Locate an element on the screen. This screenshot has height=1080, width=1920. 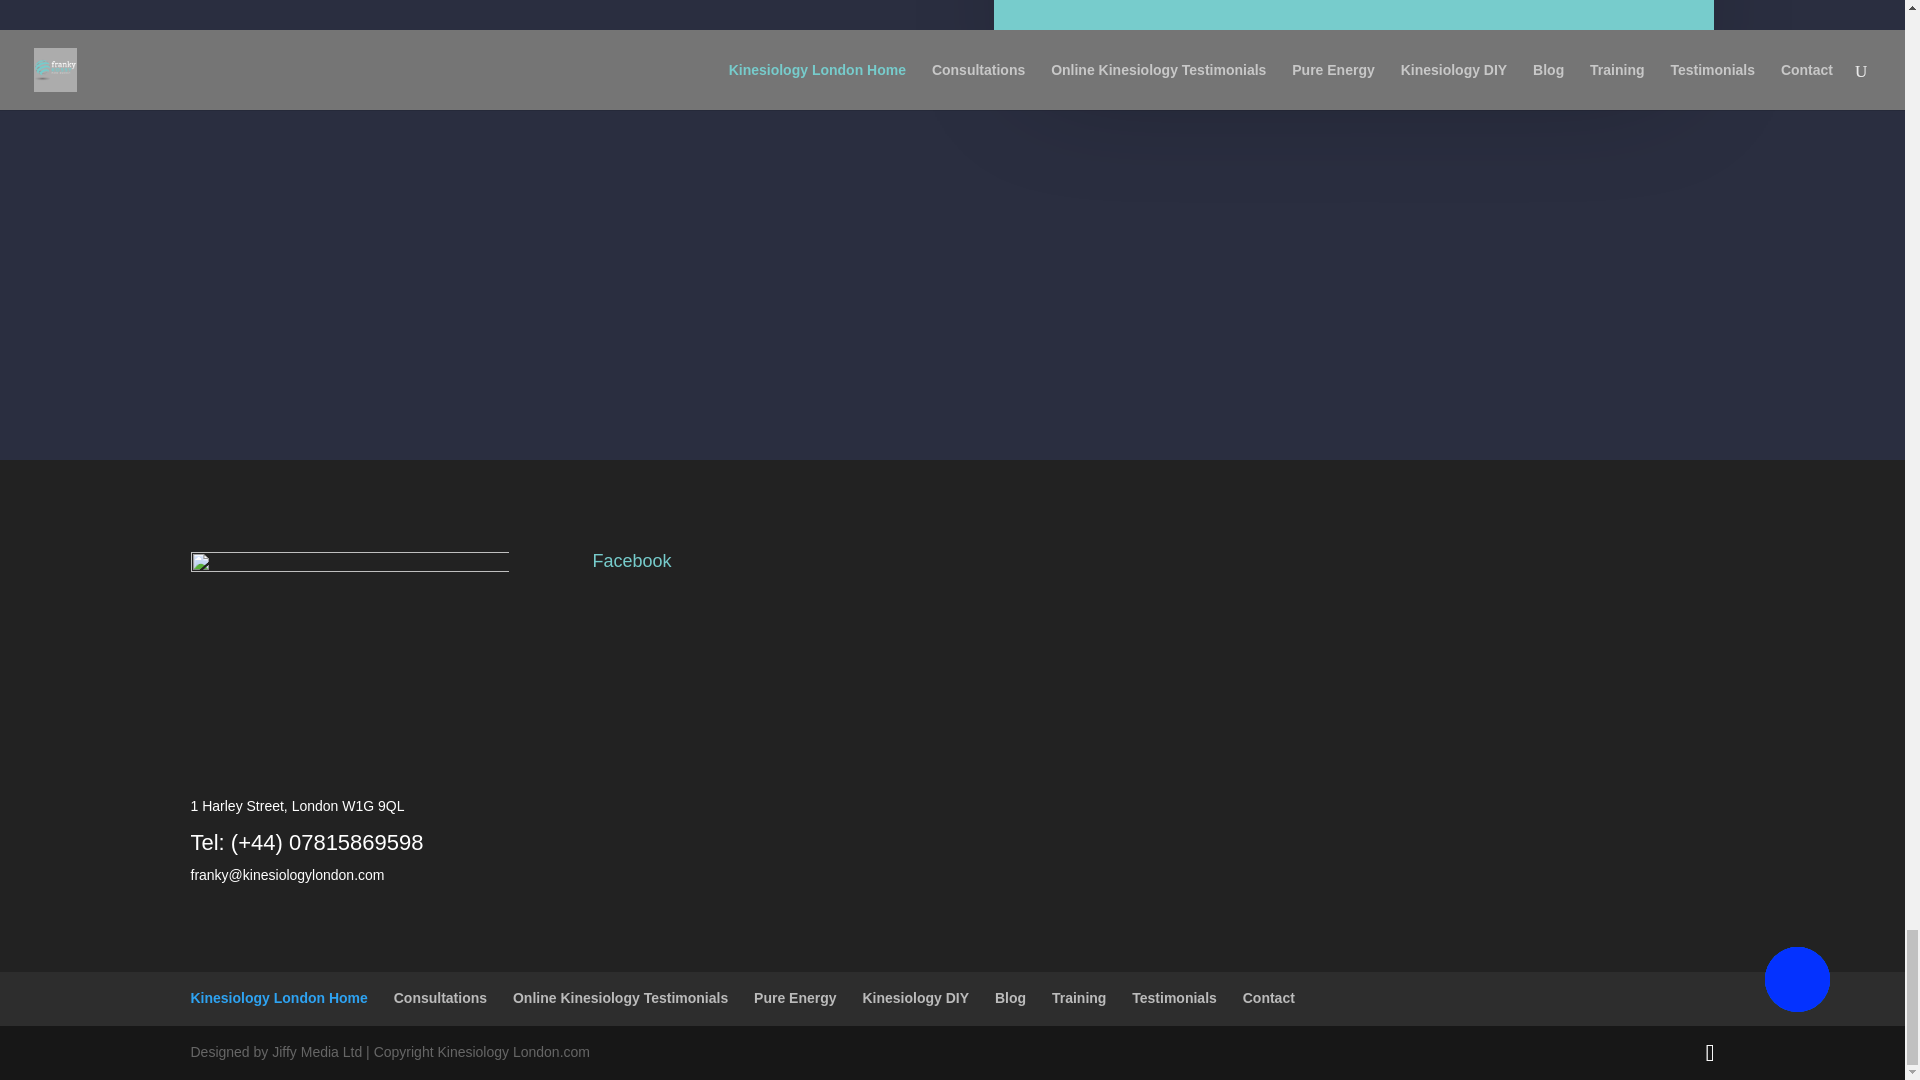
Kinesiology DIY is located at coordinates (916, 998).